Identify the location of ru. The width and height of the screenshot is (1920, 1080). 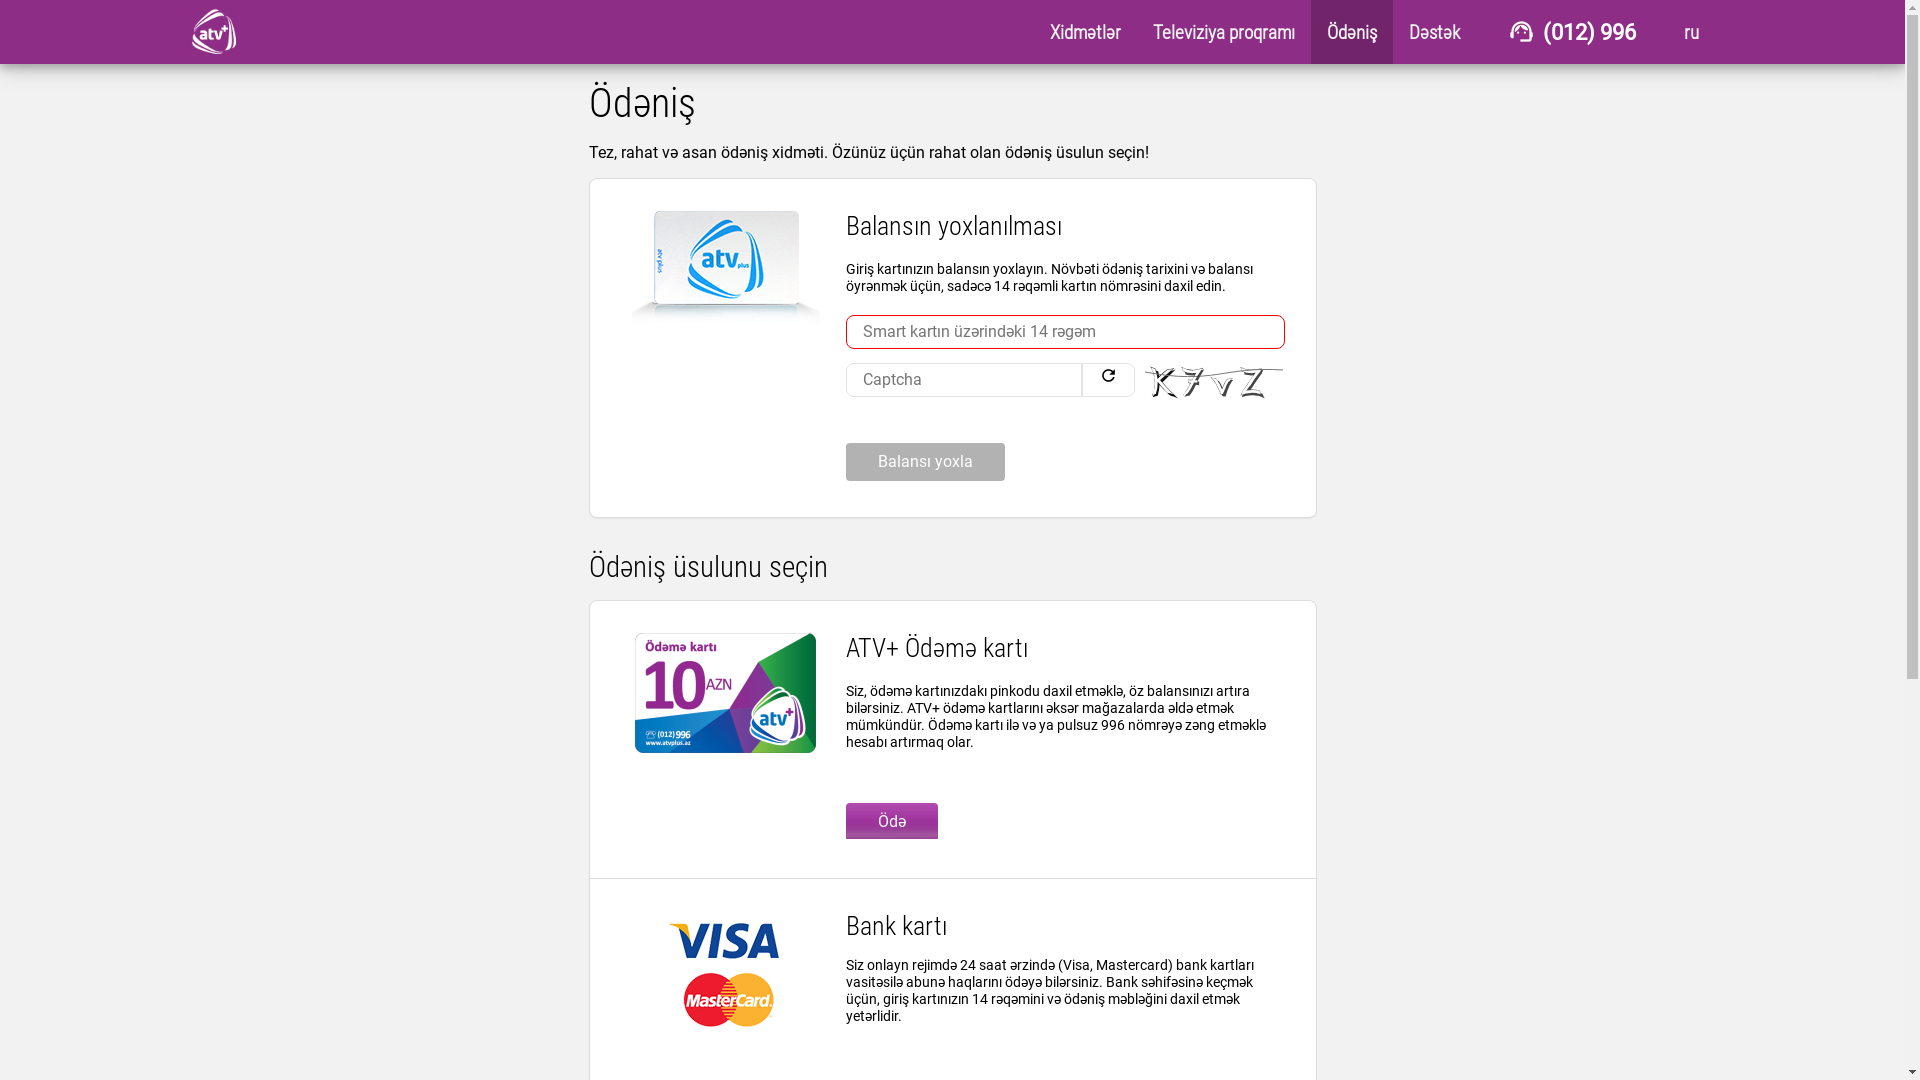
(1692, 32).